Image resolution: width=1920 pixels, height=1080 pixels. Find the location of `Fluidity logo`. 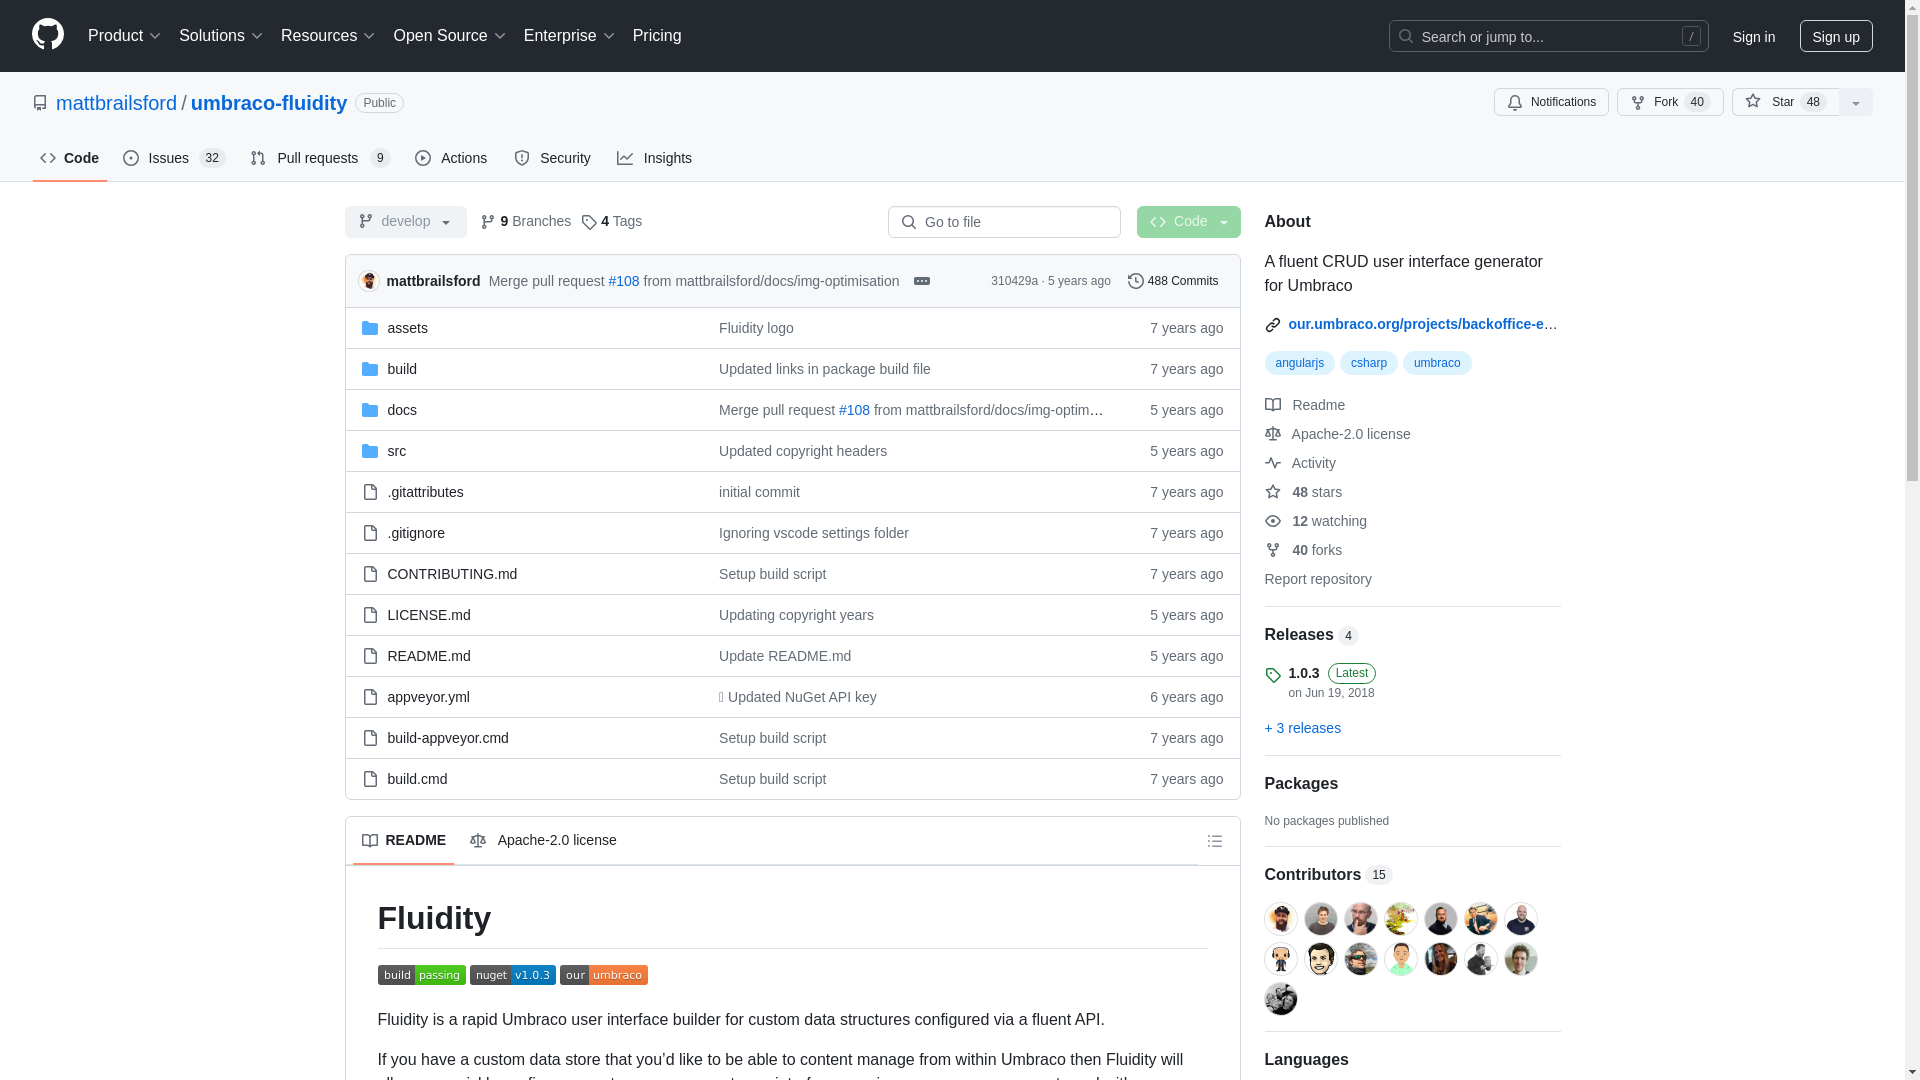

Fluidity logo is located at coordinates (756, 327).